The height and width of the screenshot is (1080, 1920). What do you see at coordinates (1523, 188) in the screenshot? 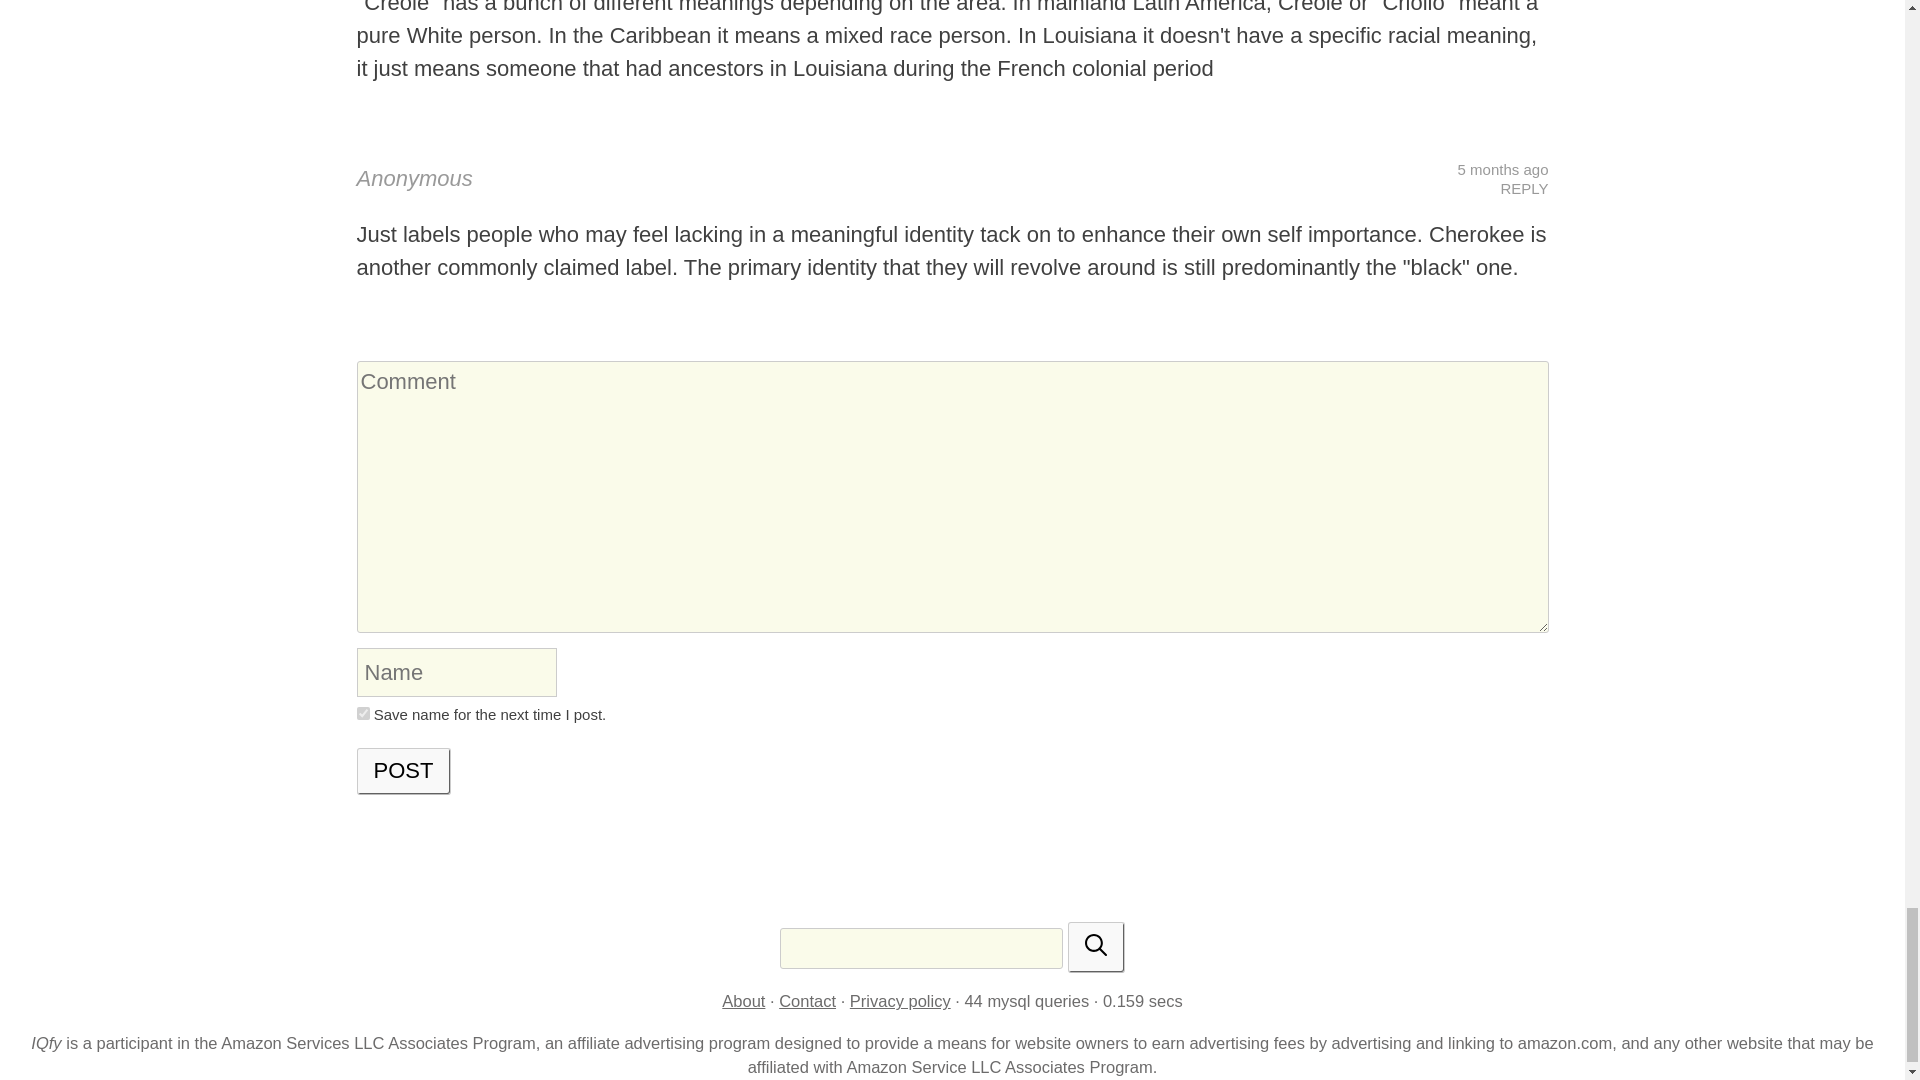
I see `REPLY` at bounding box center [1523, 188].